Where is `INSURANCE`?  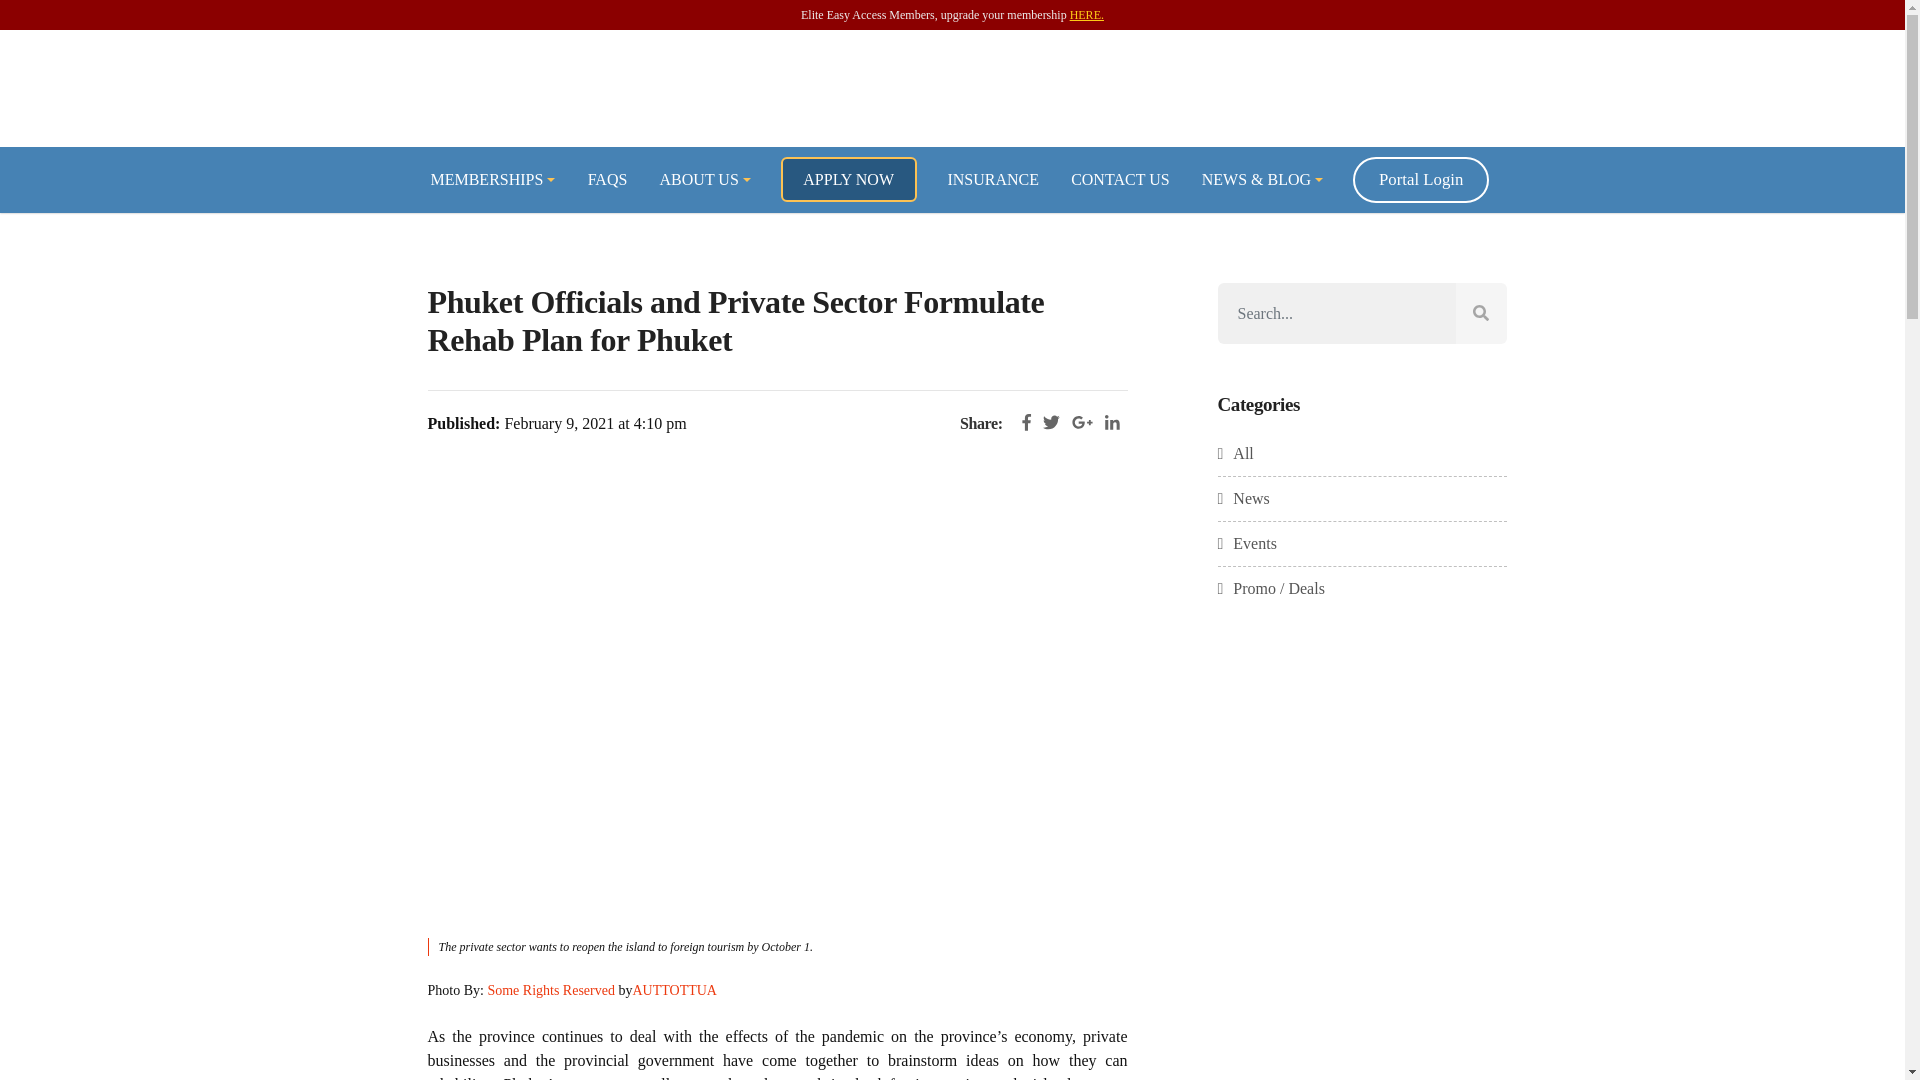 INSURANCE is located at coordinates (992, 178).